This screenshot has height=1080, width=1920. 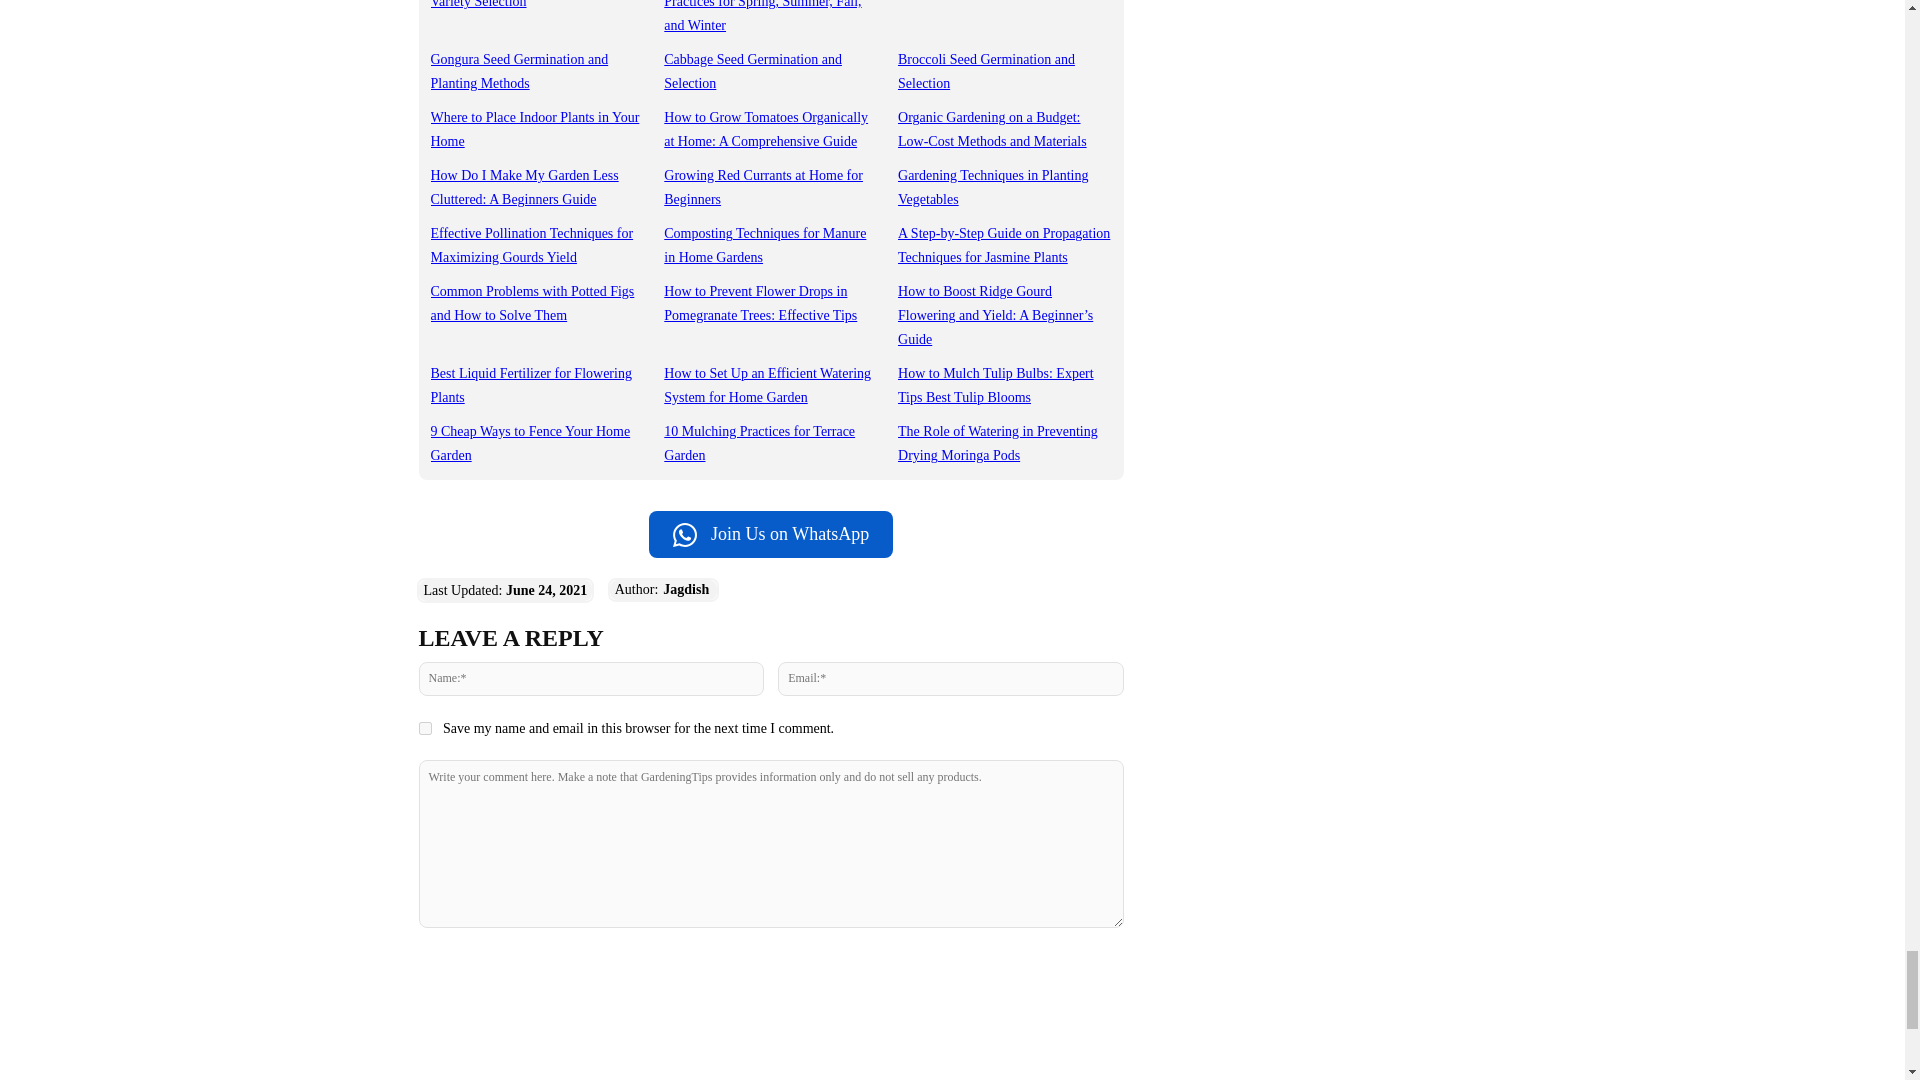 I want to click on Post Comment, so click(x=770, y=968).